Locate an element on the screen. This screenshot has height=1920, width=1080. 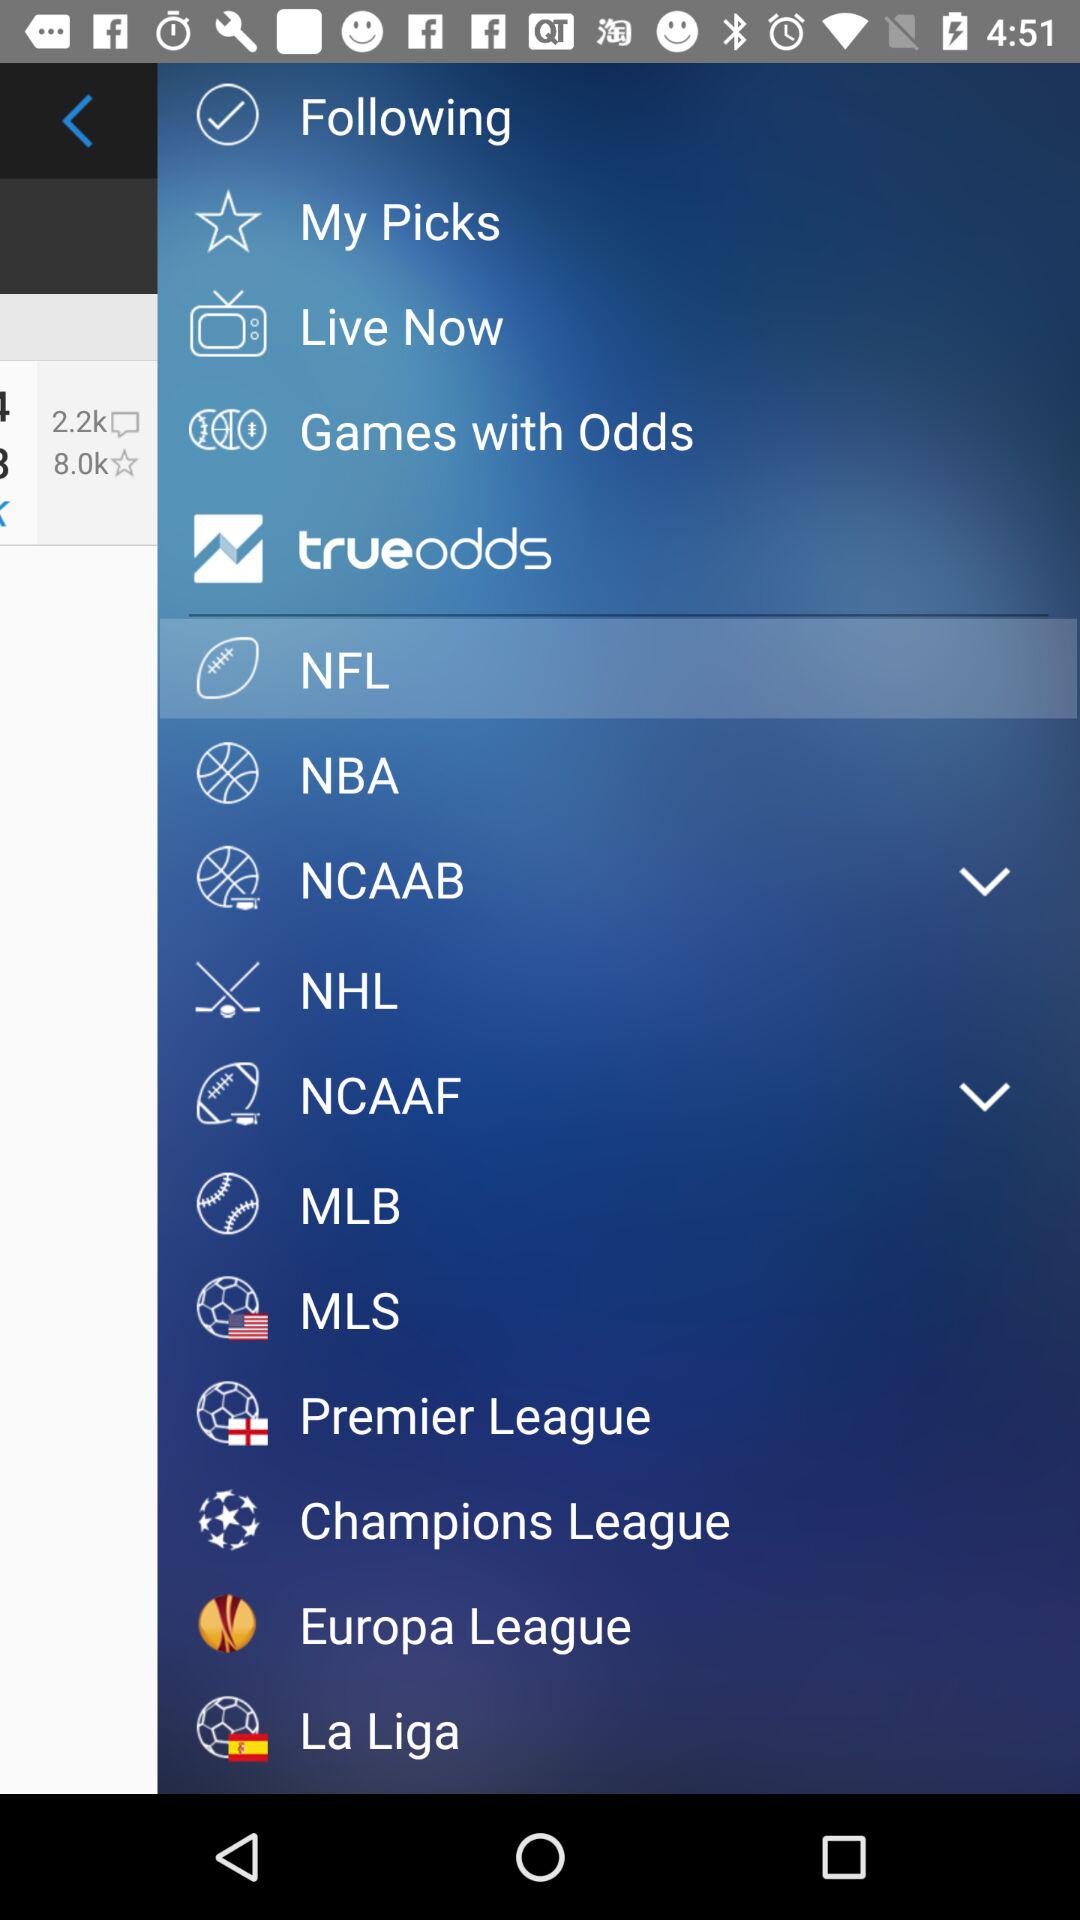
choose item to the right of 2 2k c item is located at coordinates (228, 548).